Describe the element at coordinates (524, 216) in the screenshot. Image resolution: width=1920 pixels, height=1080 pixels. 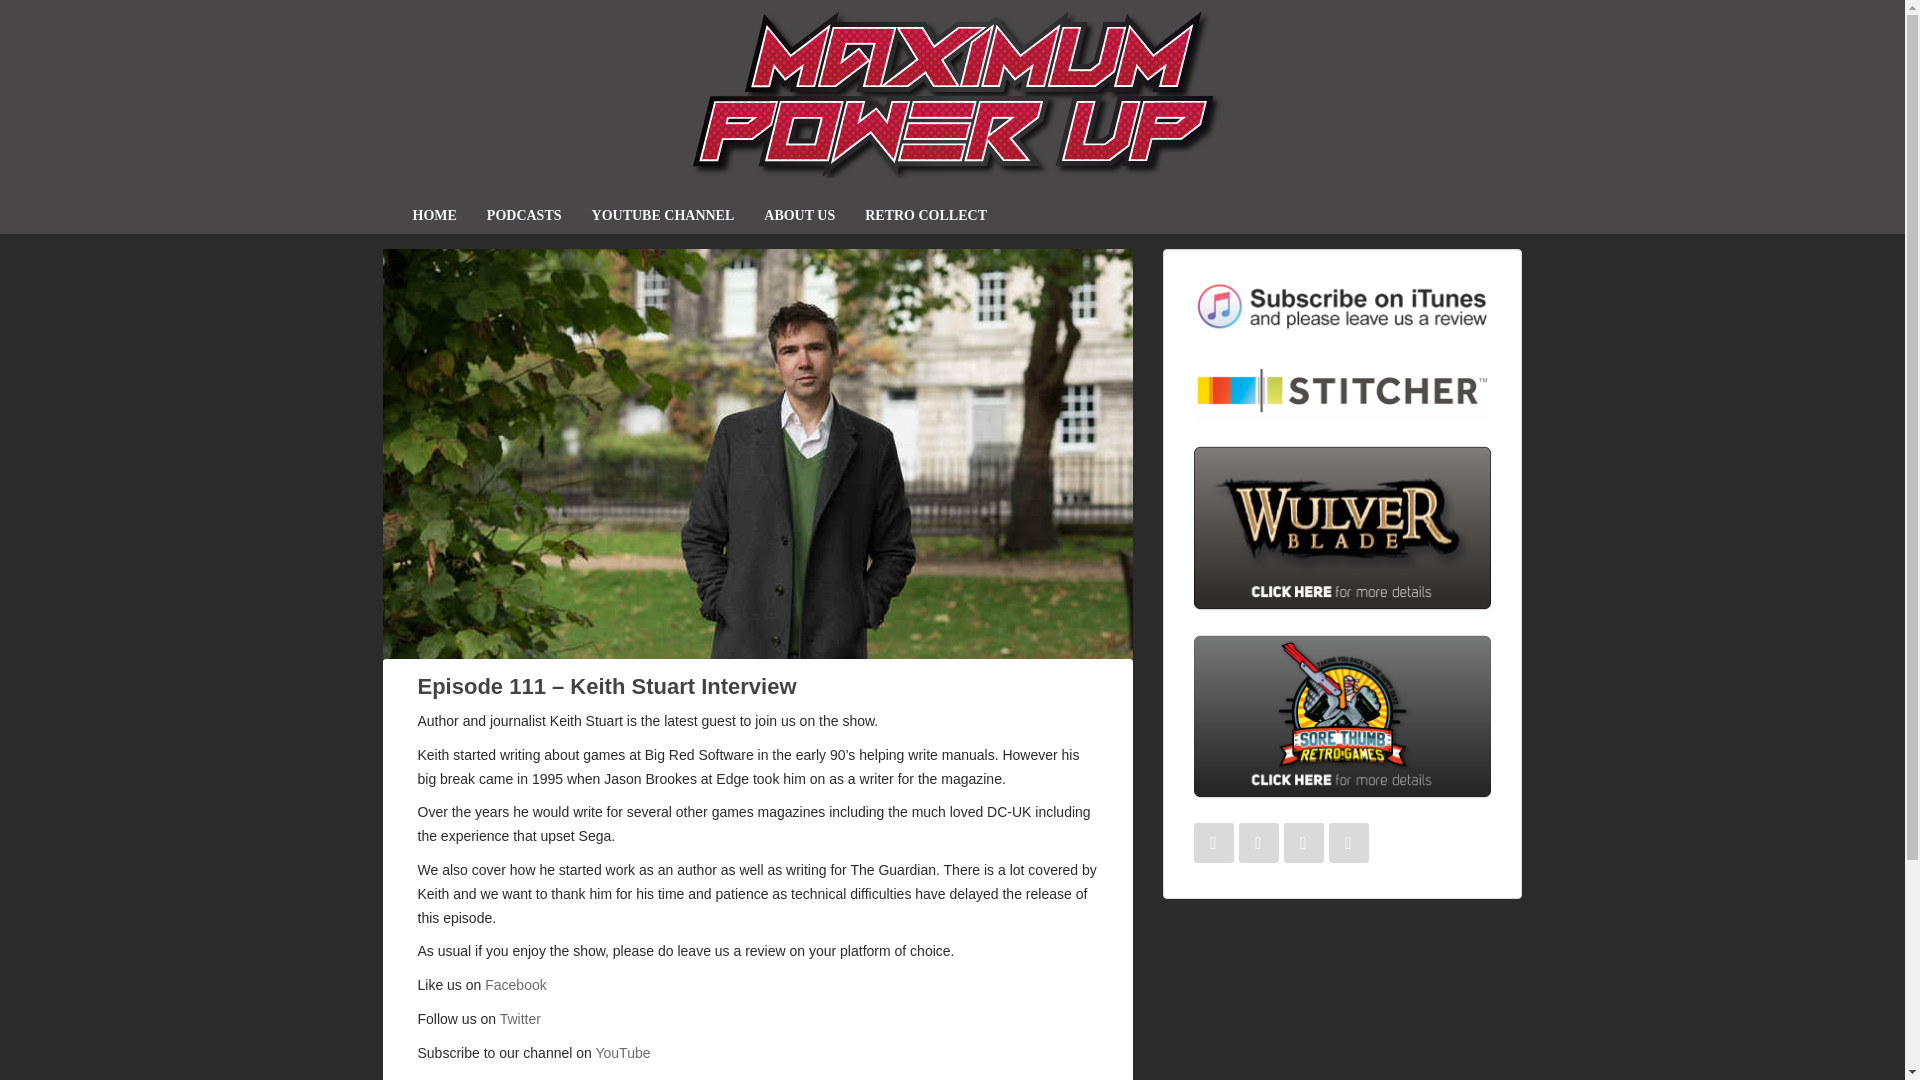
I see `Podcasts` at that location.